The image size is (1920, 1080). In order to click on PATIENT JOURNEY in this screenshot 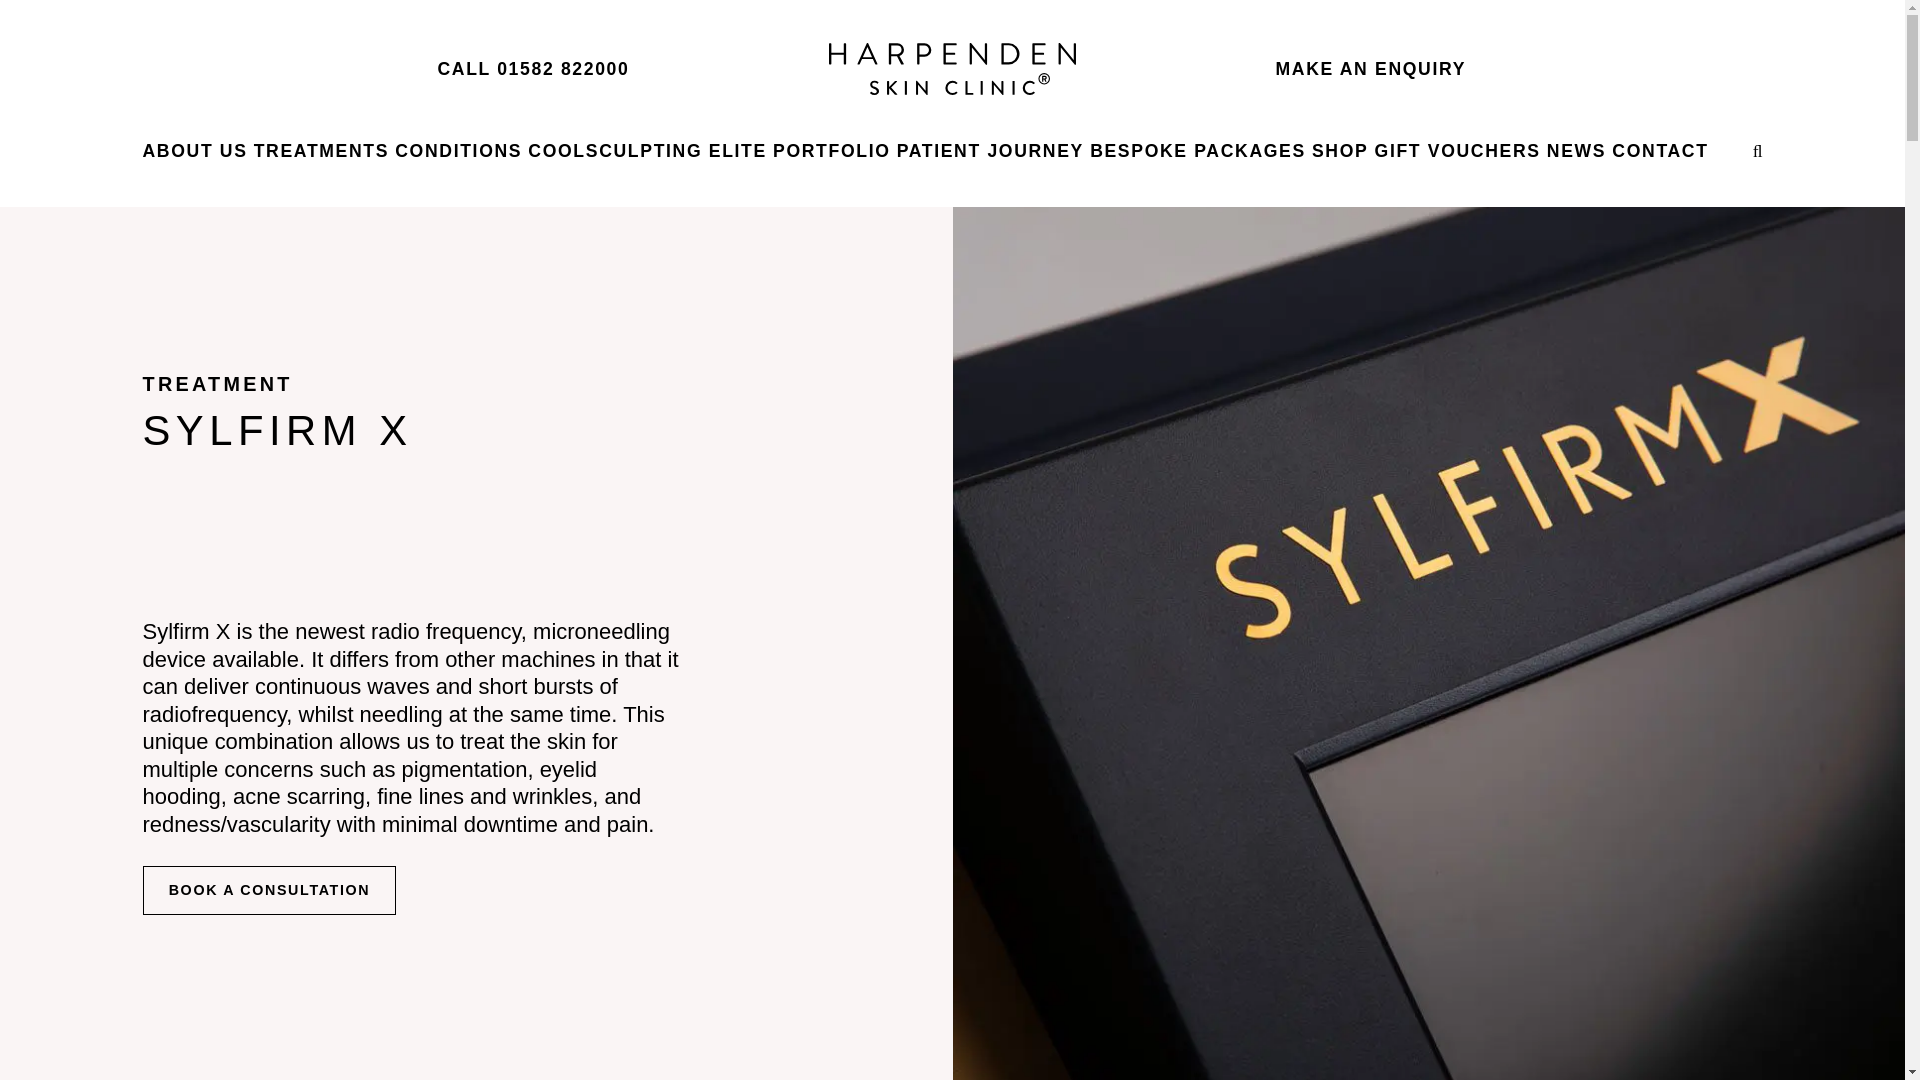, I will do `click(990, 150)`.